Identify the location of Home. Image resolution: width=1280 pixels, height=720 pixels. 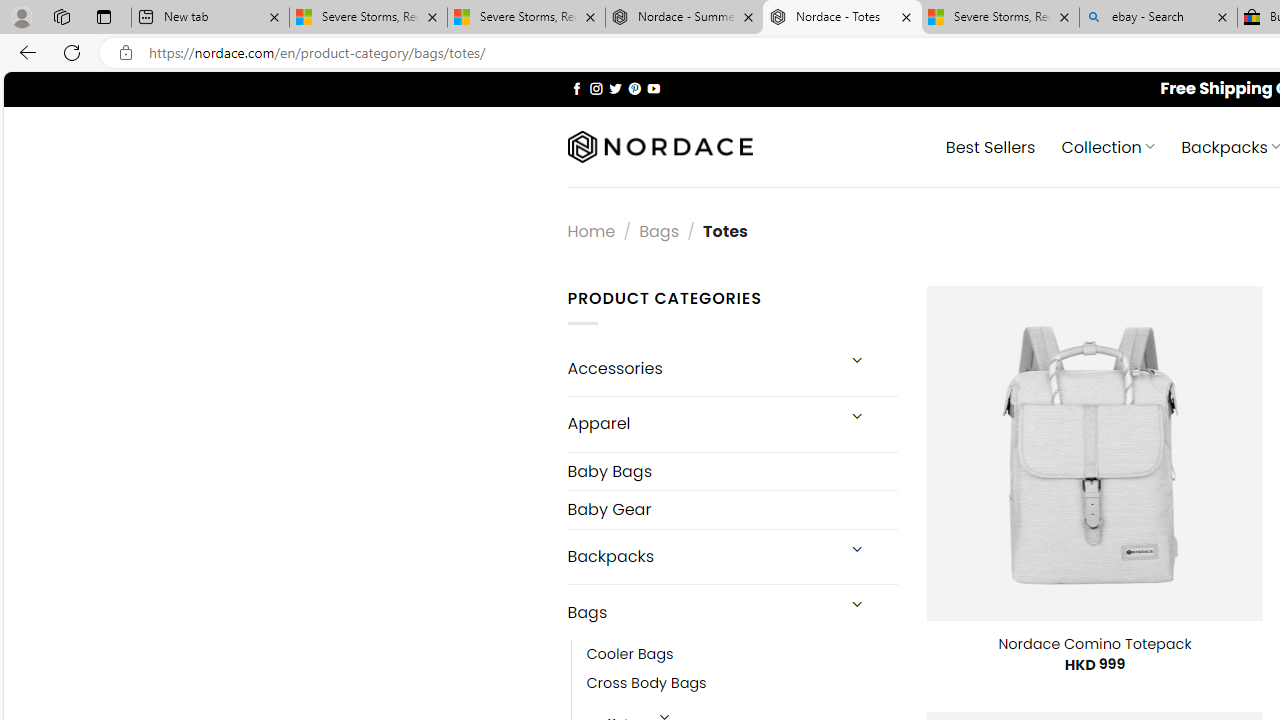
(591, 230).